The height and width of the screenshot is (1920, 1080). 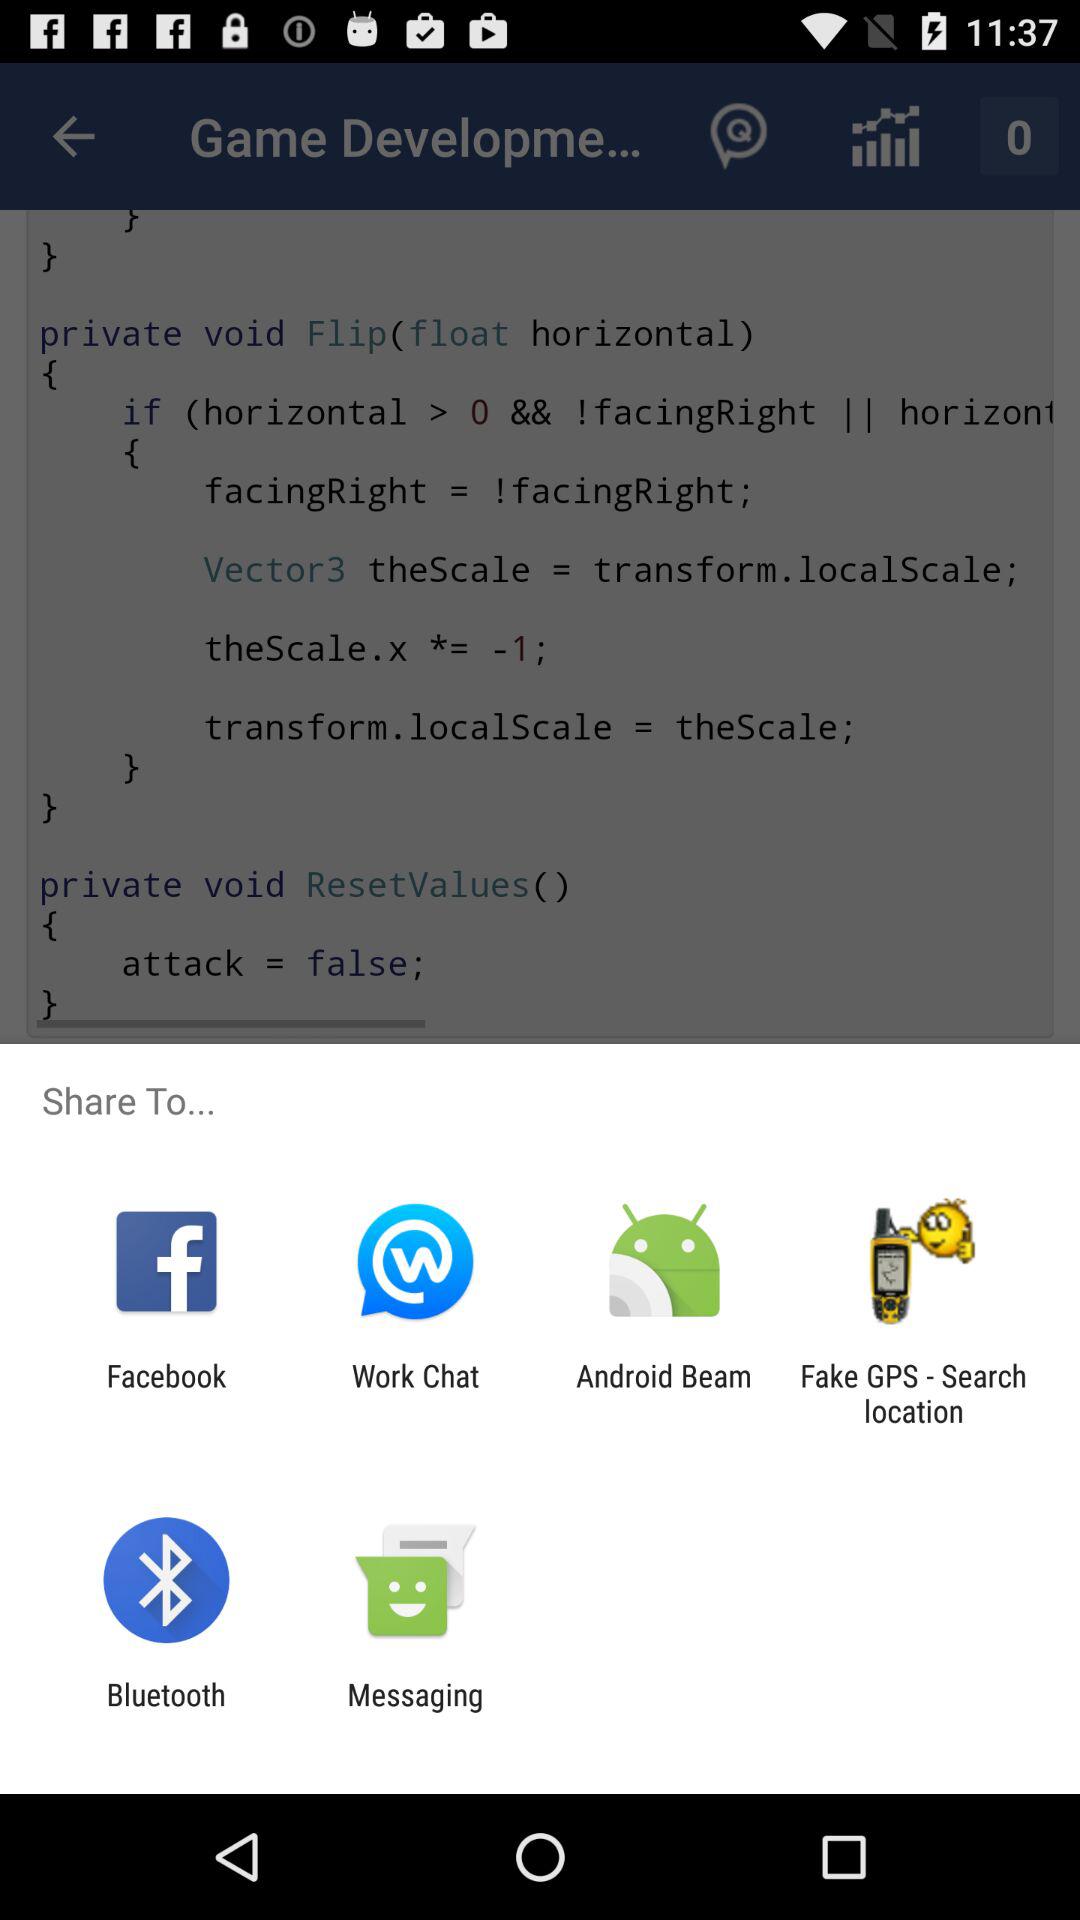 I want to click on choose the icon to the right of the facebook item, so click(x=415, y=1393).